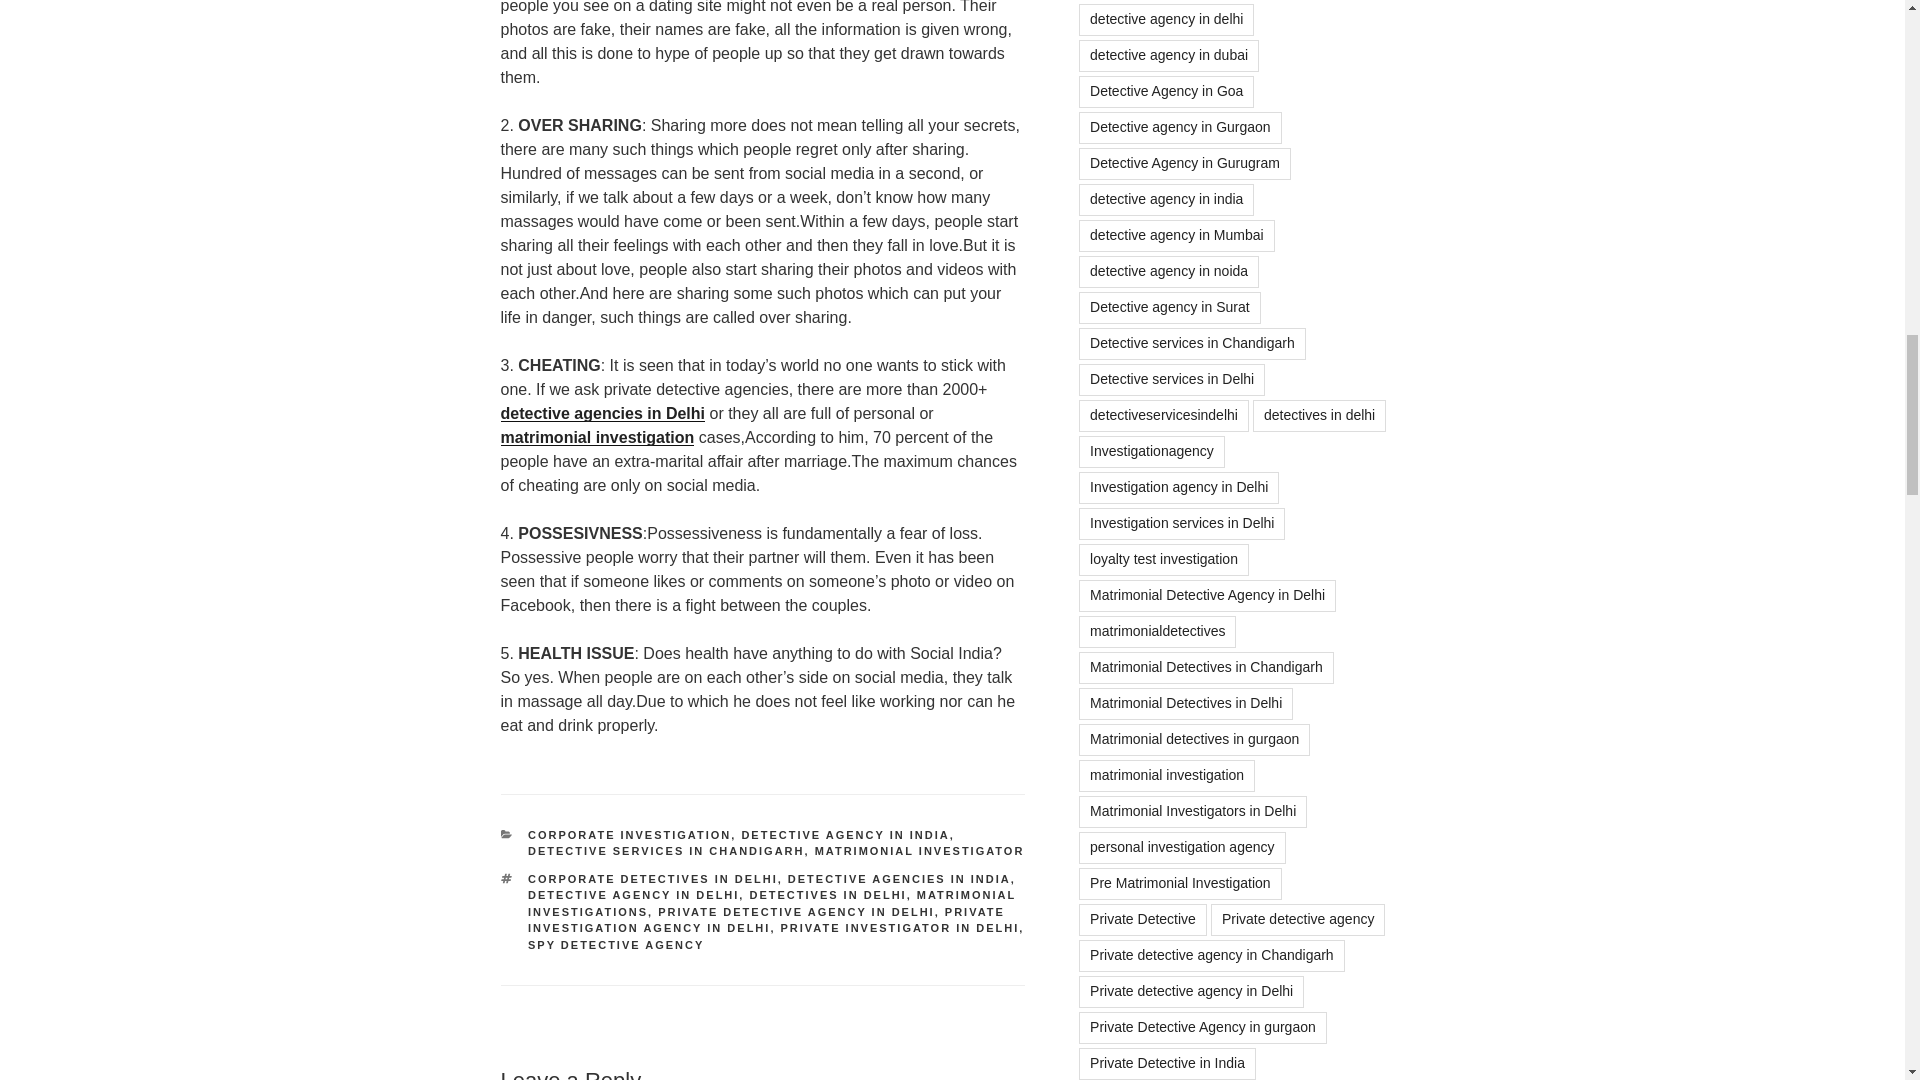 This screenshot has height=1080, width=1920. What do you see at coordinates (796, 912) in the screenshot?
I see `PRIVATE DETECTIVE AGENCY IN DELHI` at bounding box center [796, 912].